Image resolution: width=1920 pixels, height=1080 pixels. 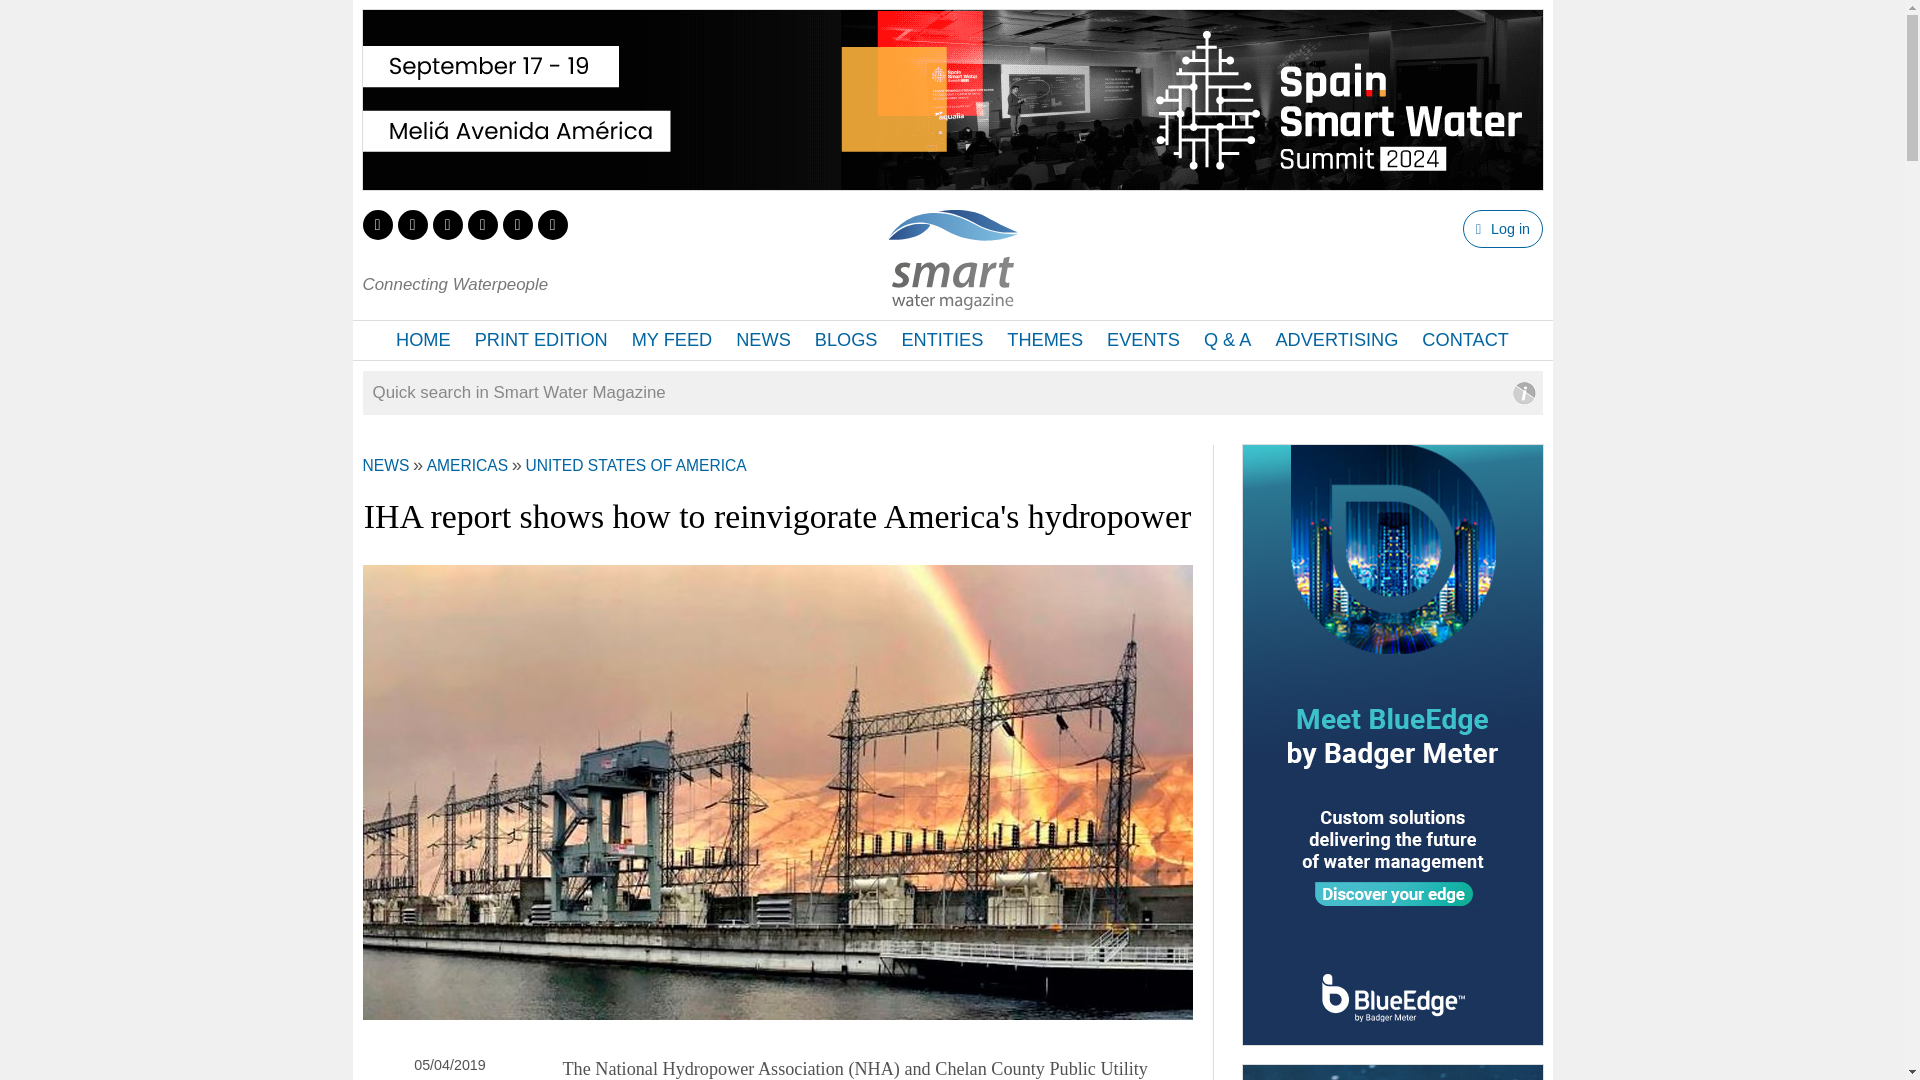 What do you see at coordinates (1336, 340) in the screenshot?
I see `ADVERTISING` at bounding box center [1336, 340].